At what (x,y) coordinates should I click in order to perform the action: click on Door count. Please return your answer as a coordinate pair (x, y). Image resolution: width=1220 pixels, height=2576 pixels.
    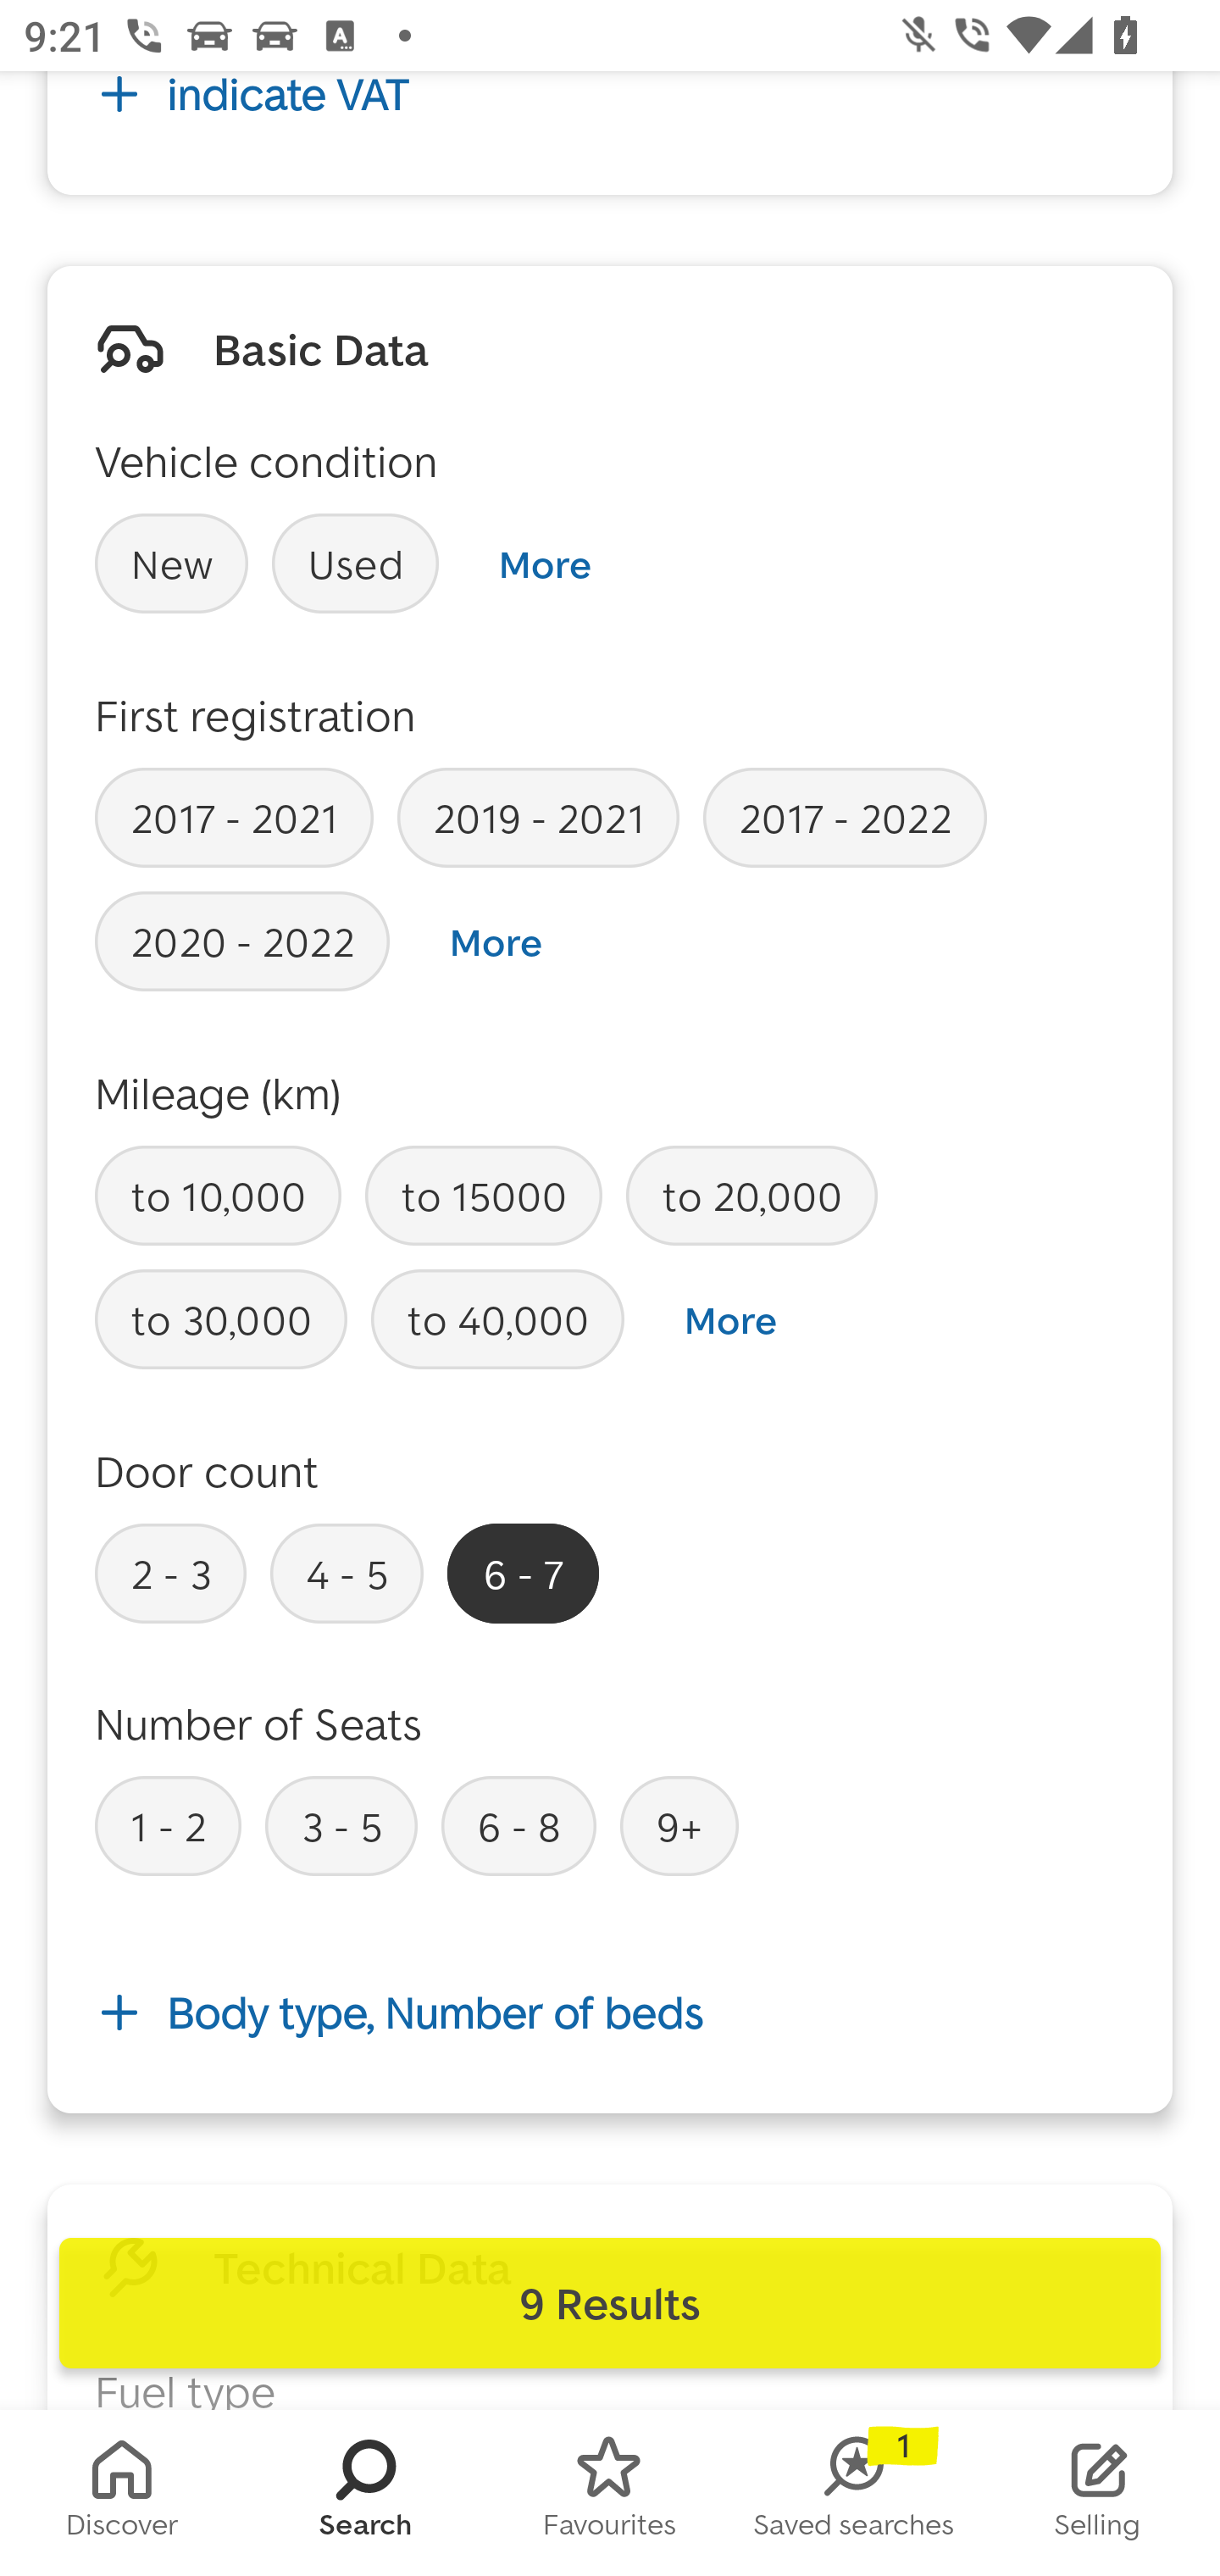
    Looking at the image, I should click on (207, 1471).